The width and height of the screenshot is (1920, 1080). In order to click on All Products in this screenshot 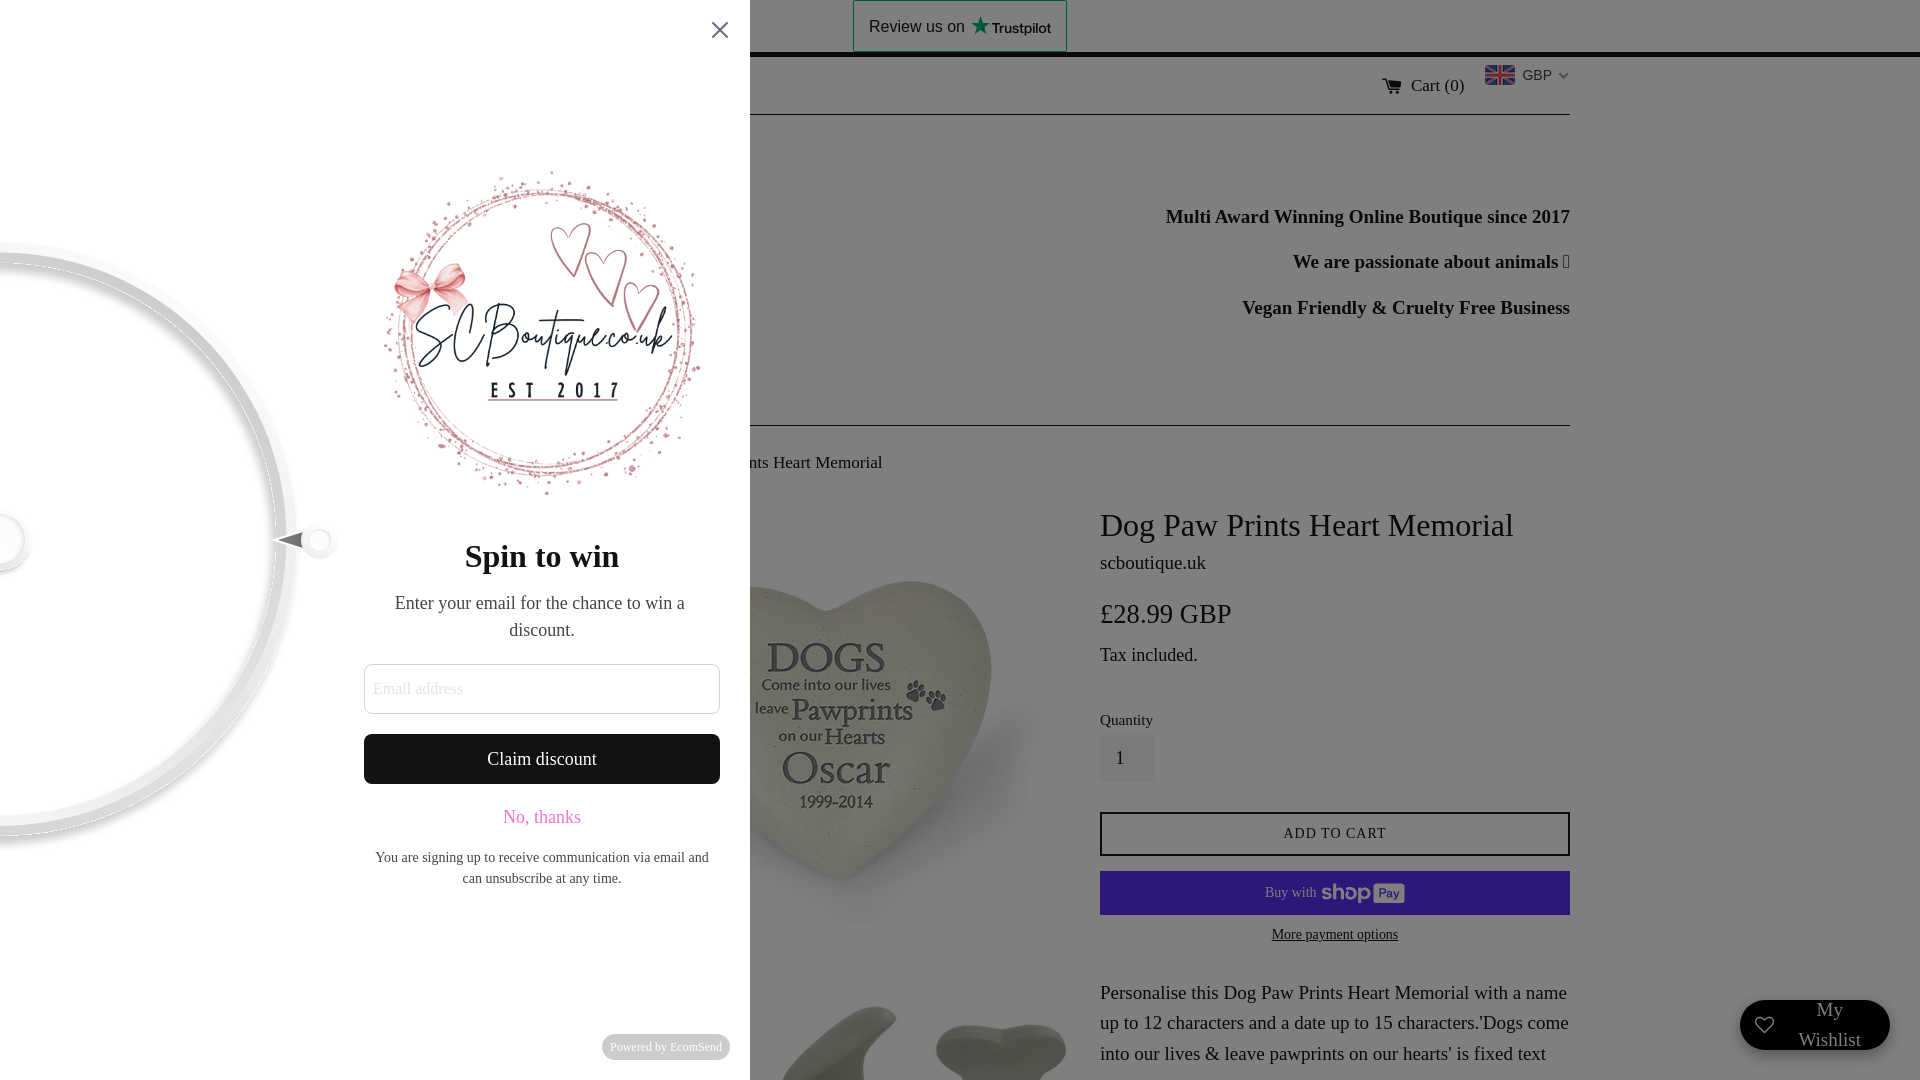, I will do `click(460, 500)`.